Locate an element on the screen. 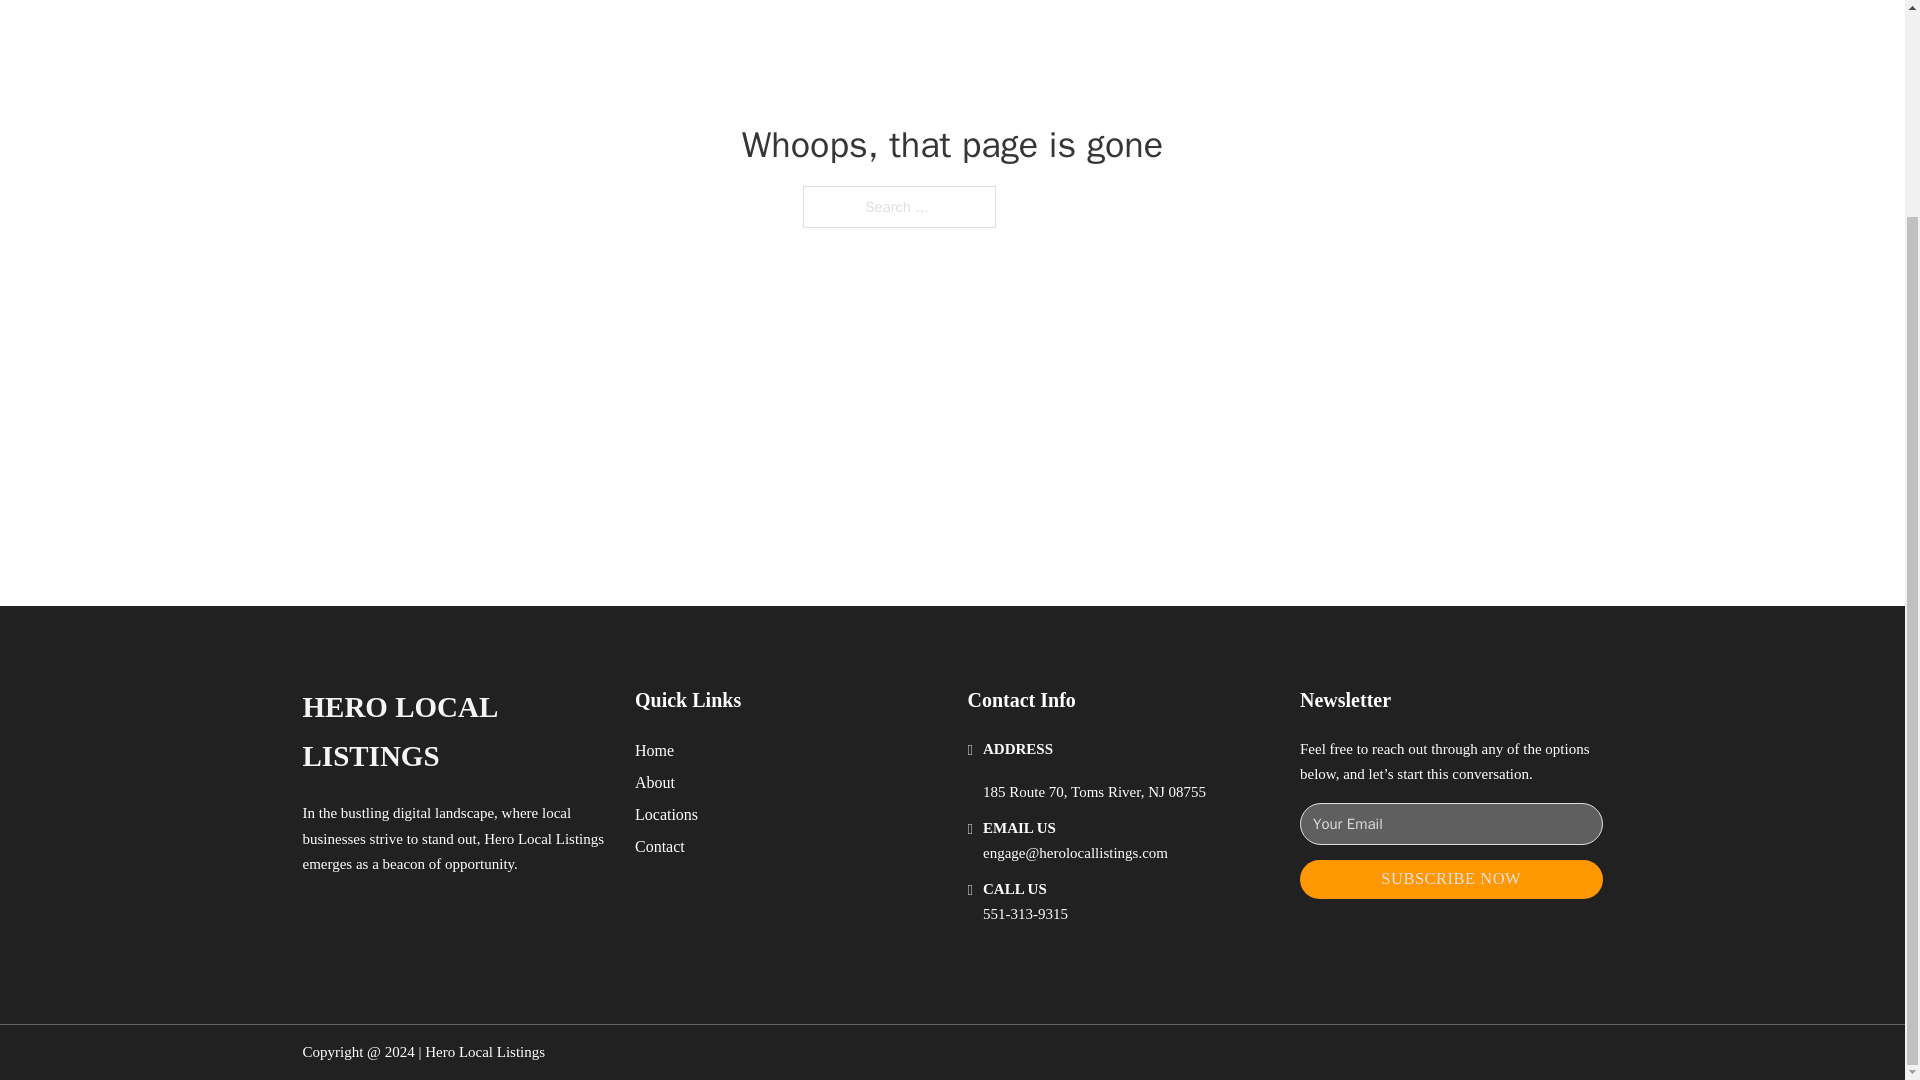 The image size is (1920, 1080). SUBSCRIBE NOW is located at coordinates (1451, 878).